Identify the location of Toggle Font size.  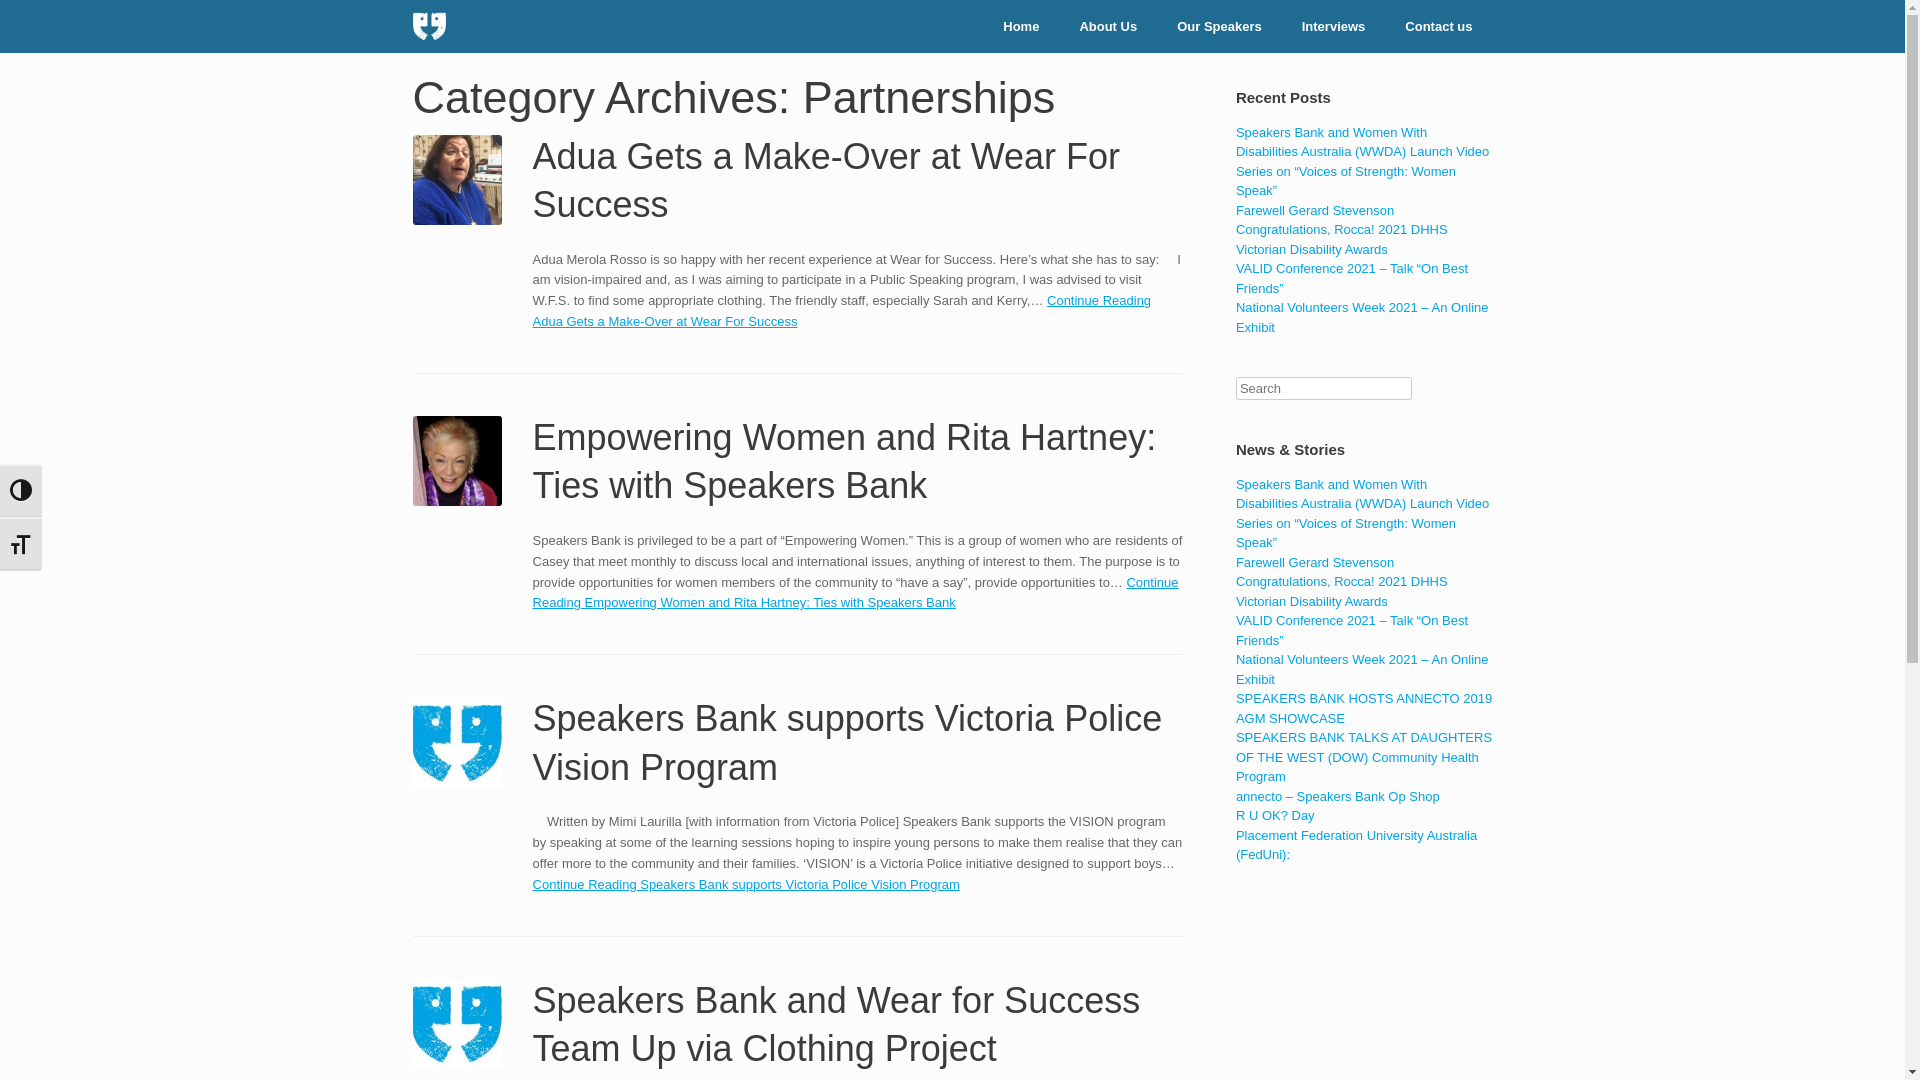
(21, 544).